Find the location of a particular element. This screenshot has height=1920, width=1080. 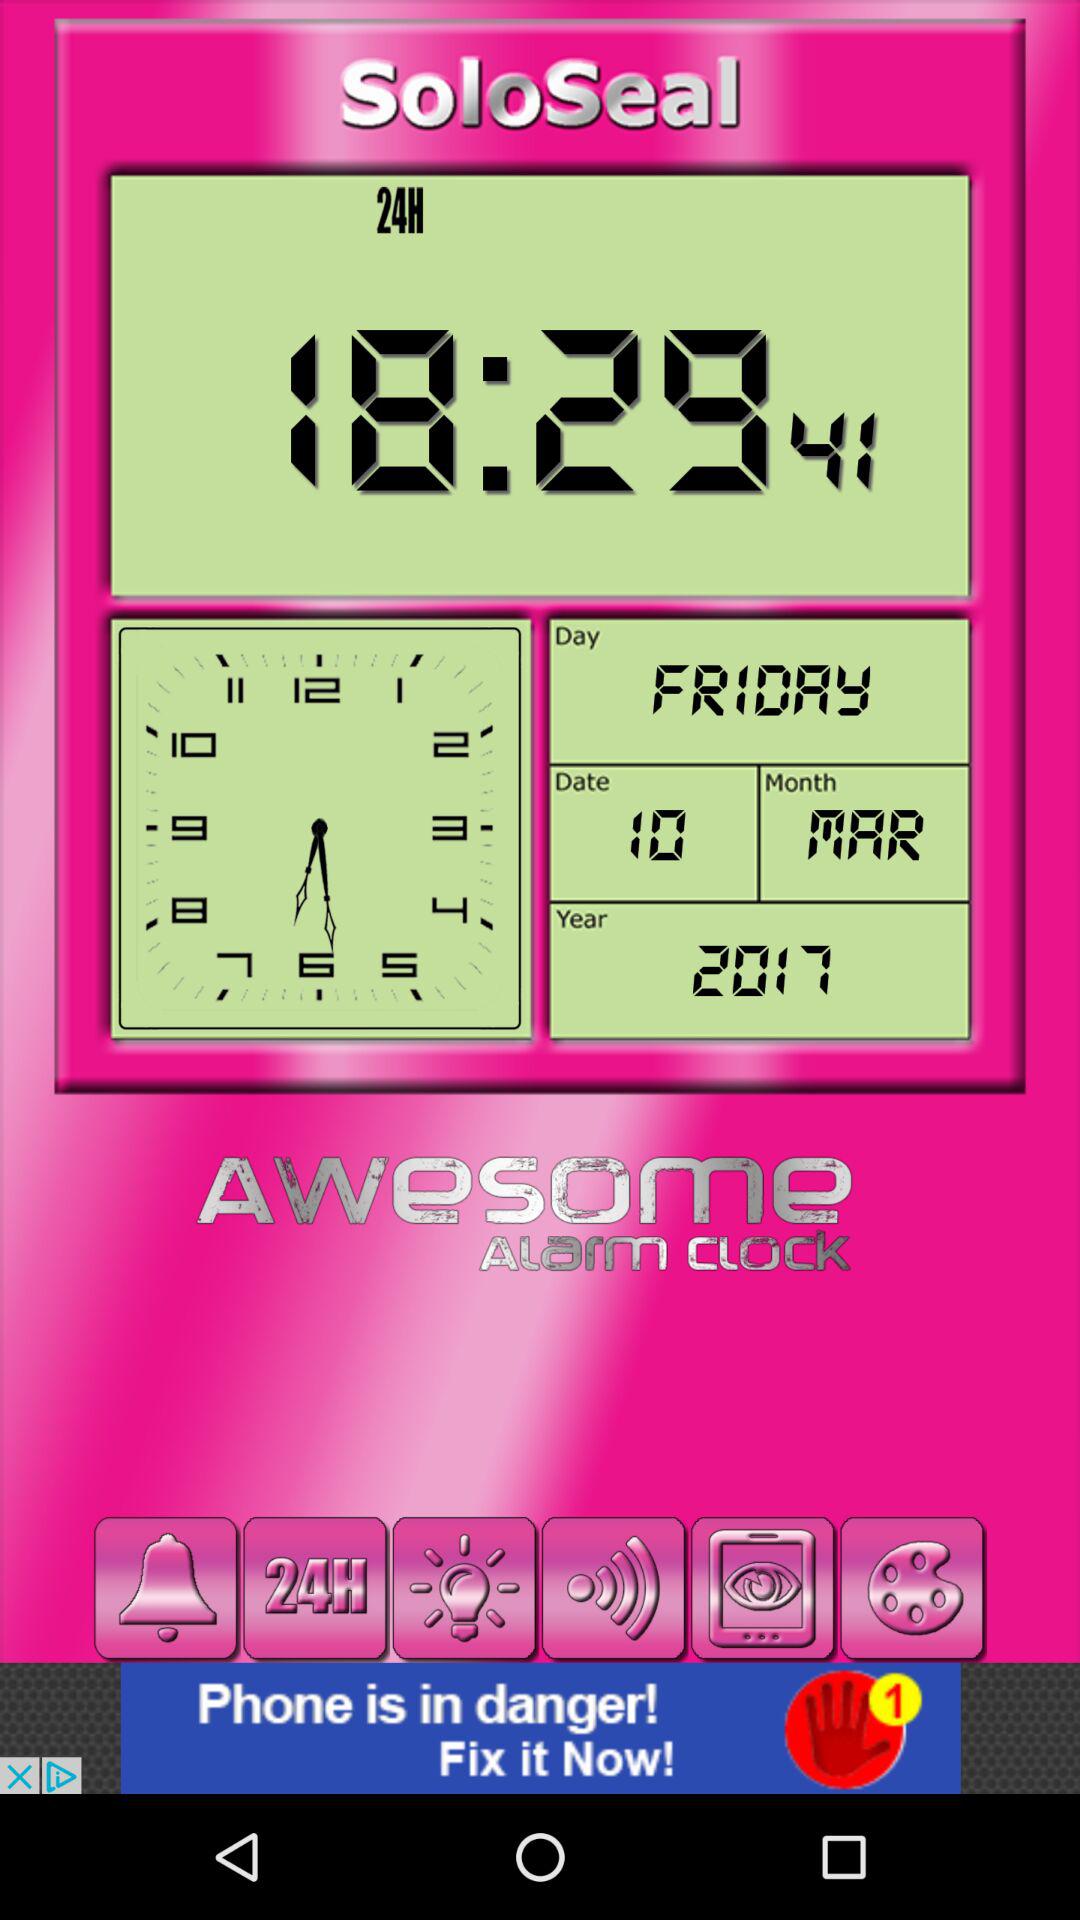

set alarm is located at coordinates (166, 1588).